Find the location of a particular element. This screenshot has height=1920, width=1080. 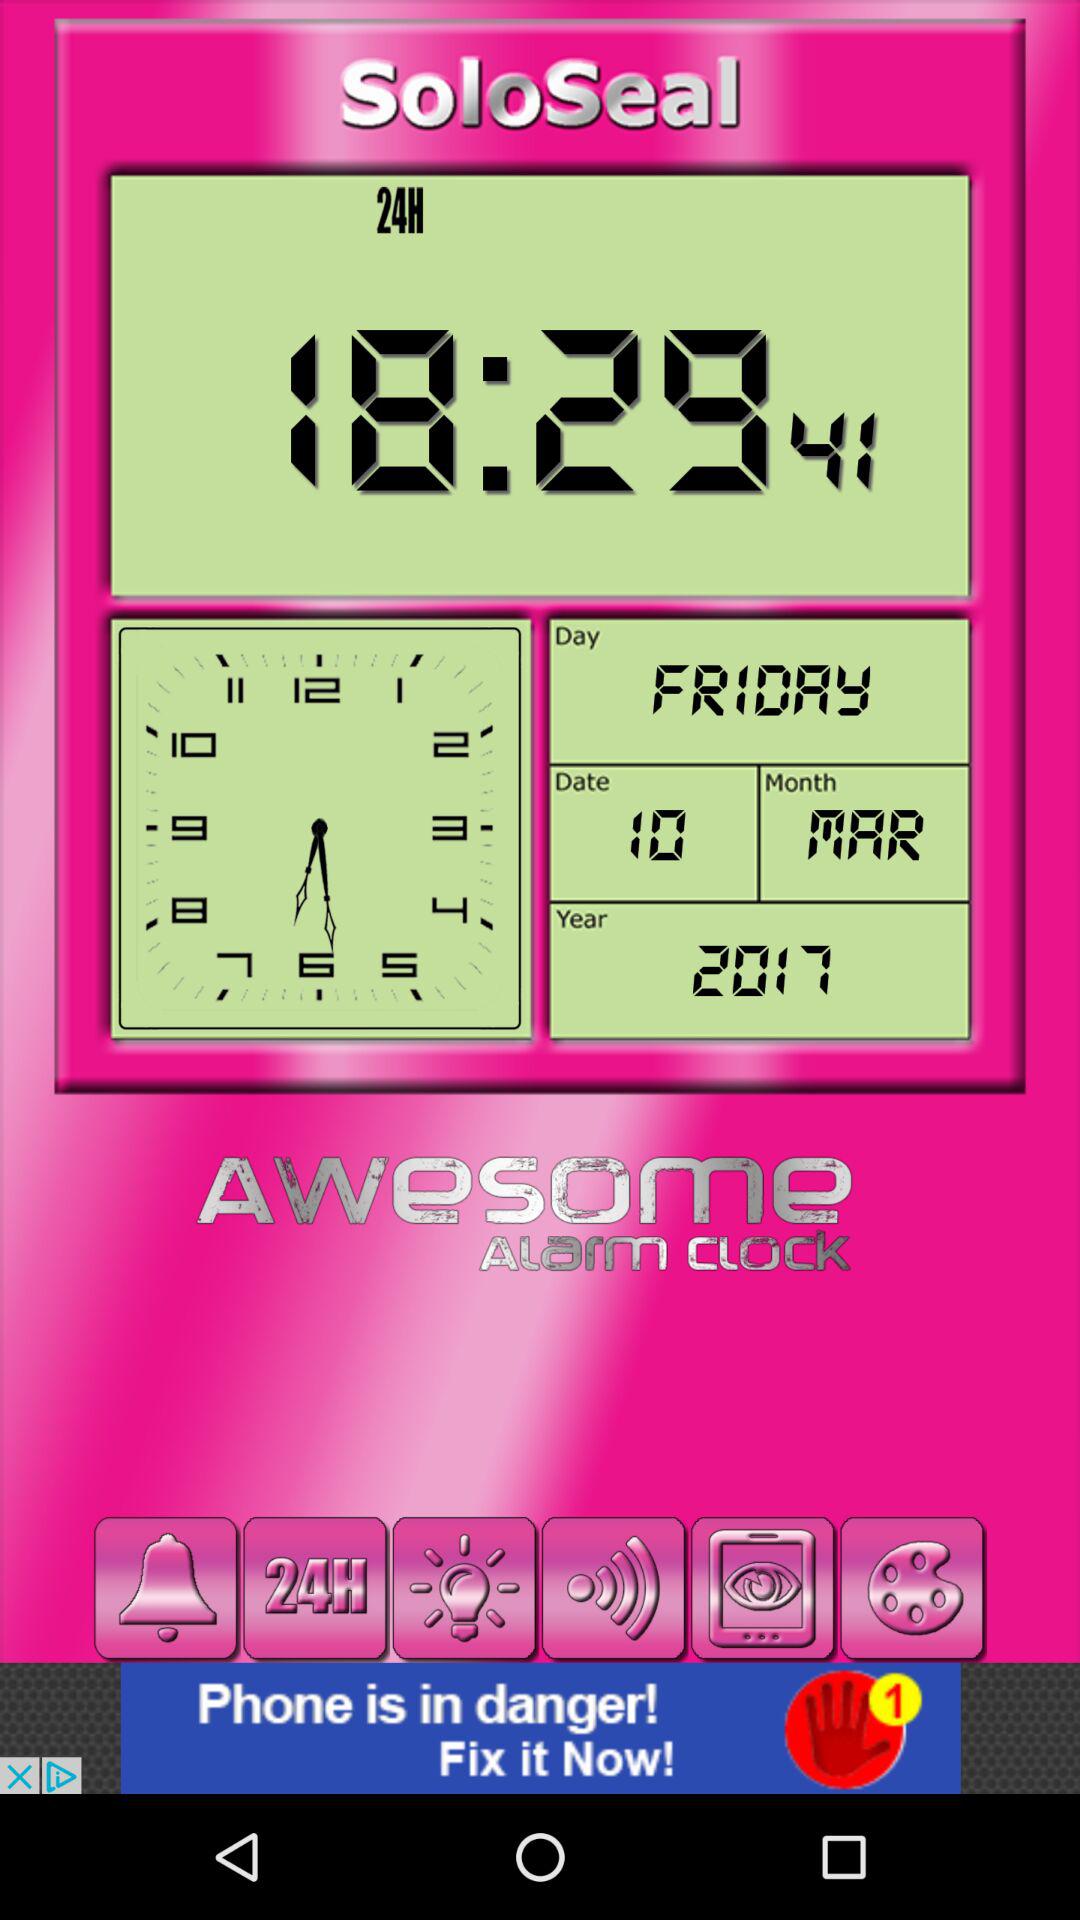

set alarm is located at coordinates (166, 1588).